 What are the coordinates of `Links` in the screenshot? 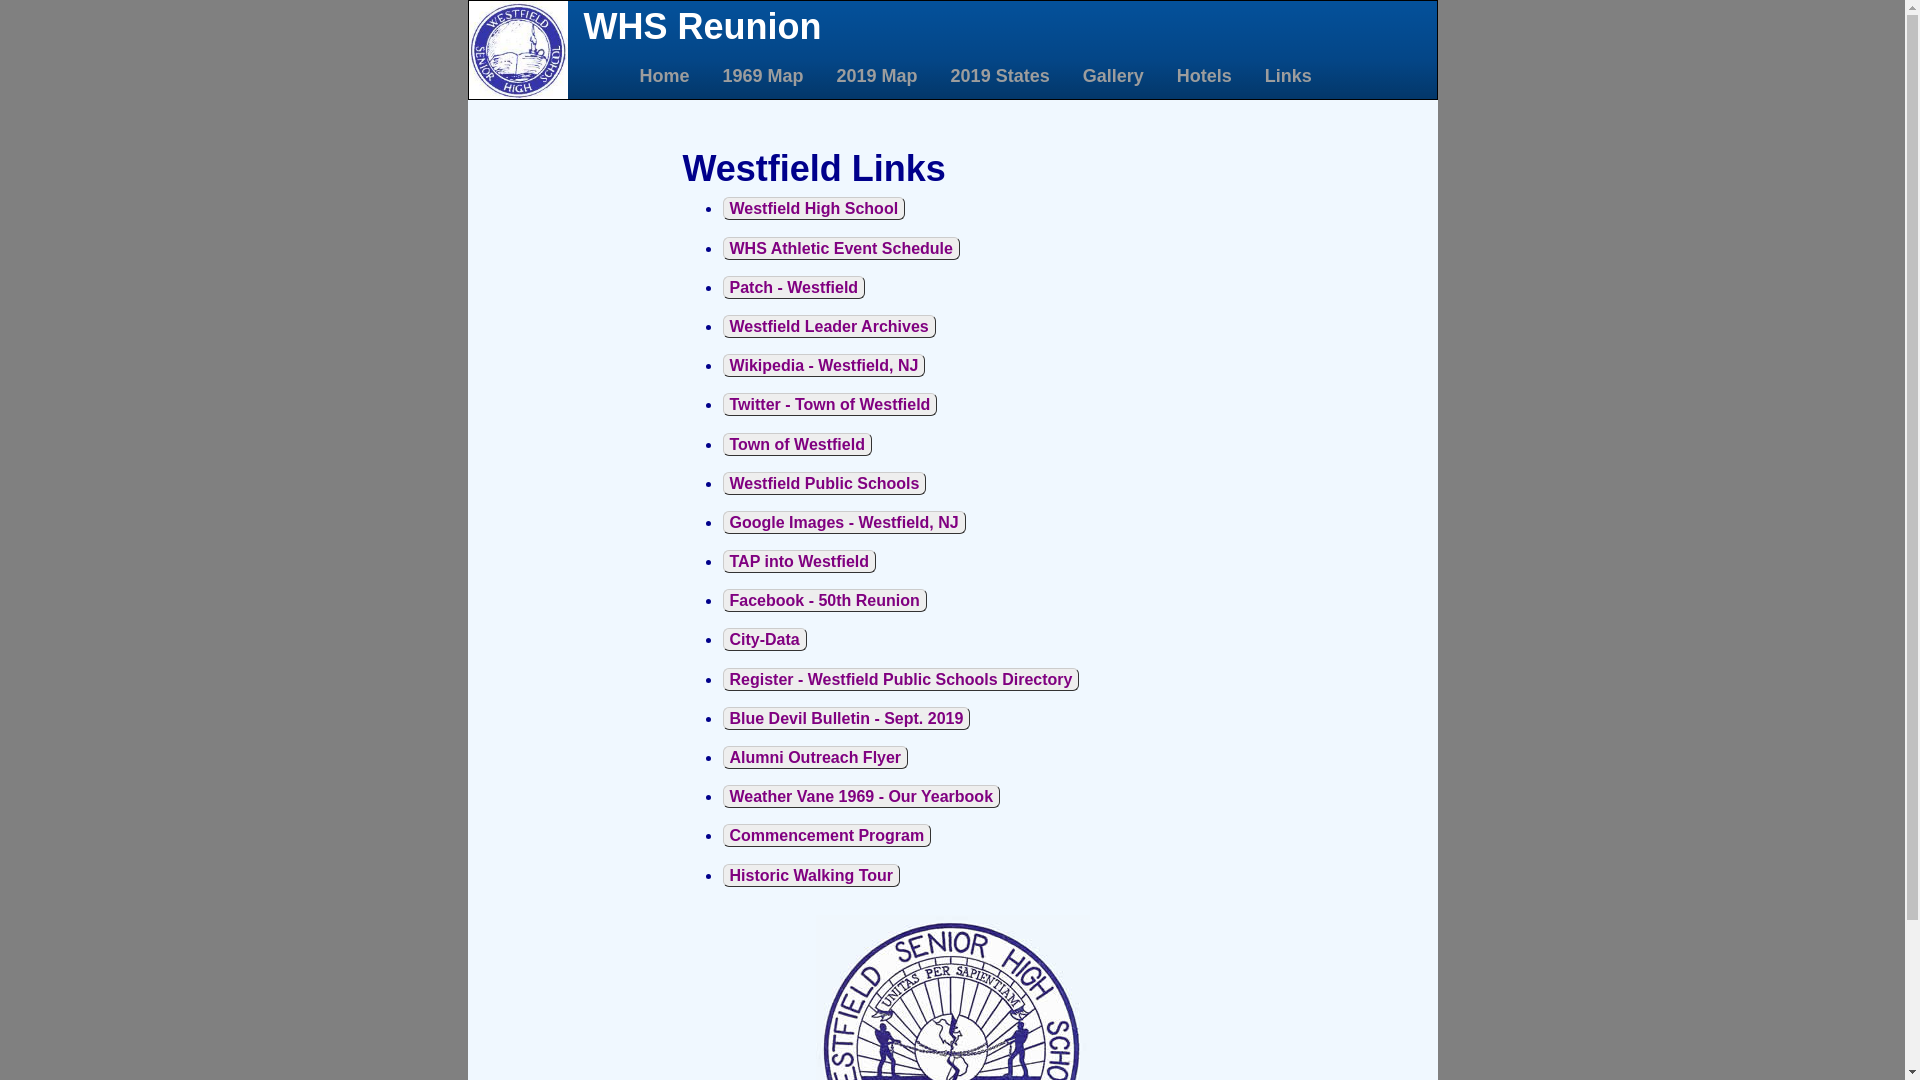 It's located at (1287, 76).